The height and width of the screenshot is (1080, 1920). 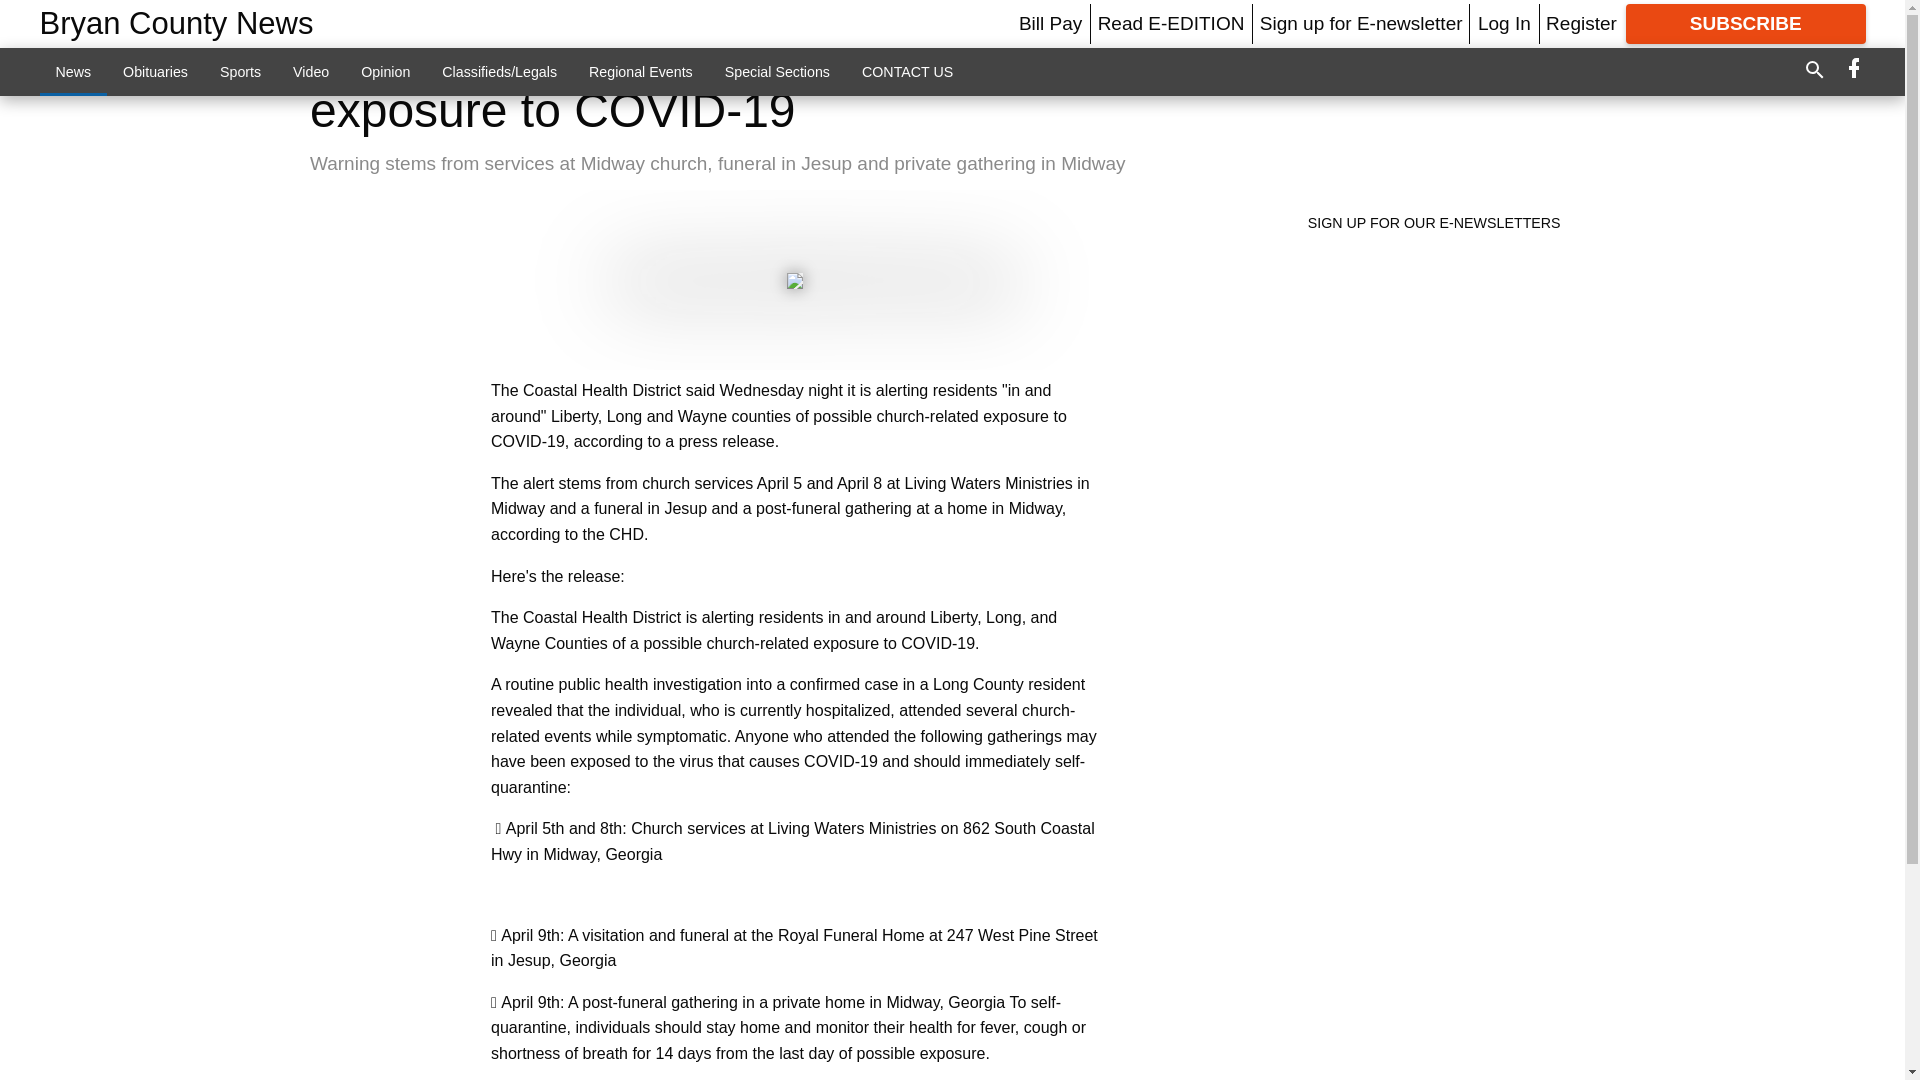 What do you see at coordinates (1746, 24) in the screenshot?
I see `SUBSCRIBE` at bounding box center [1746, 24].